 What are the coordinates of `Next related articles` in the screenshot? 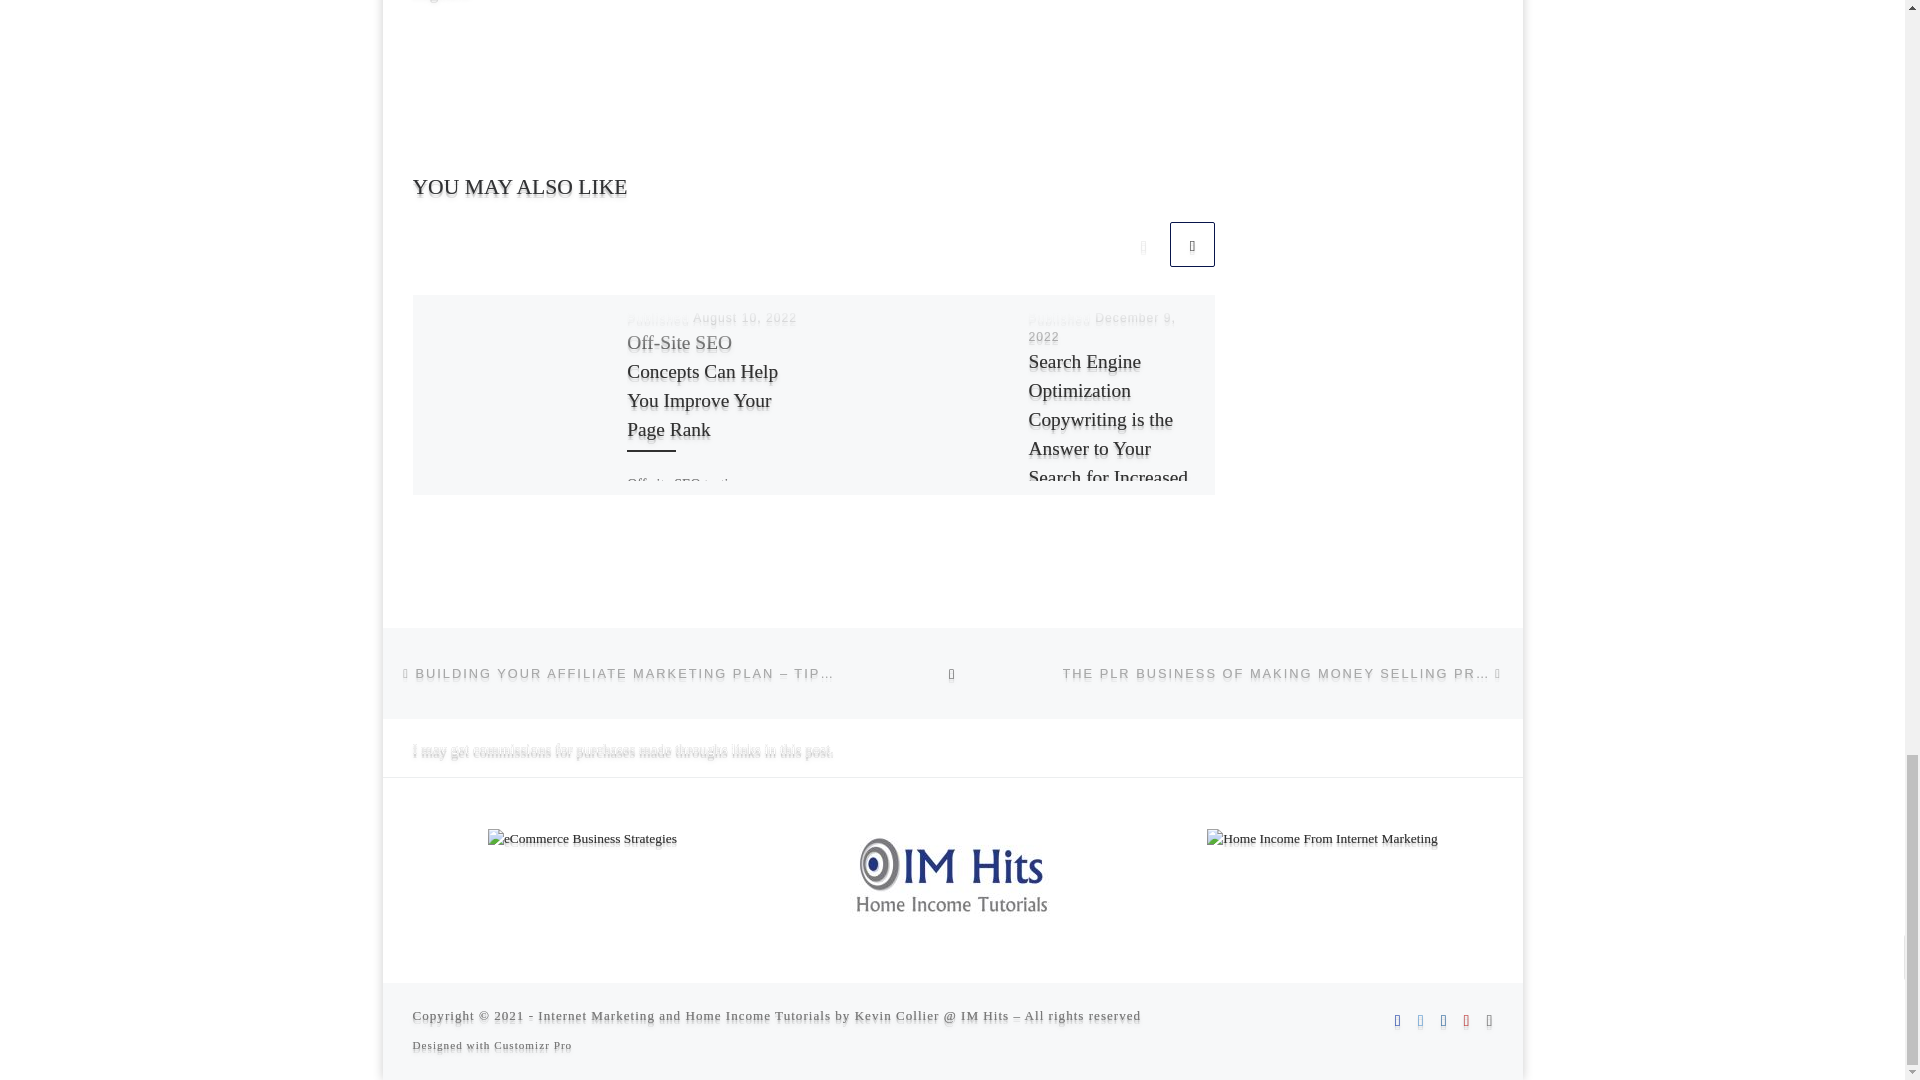 It's located at (1192, 244).